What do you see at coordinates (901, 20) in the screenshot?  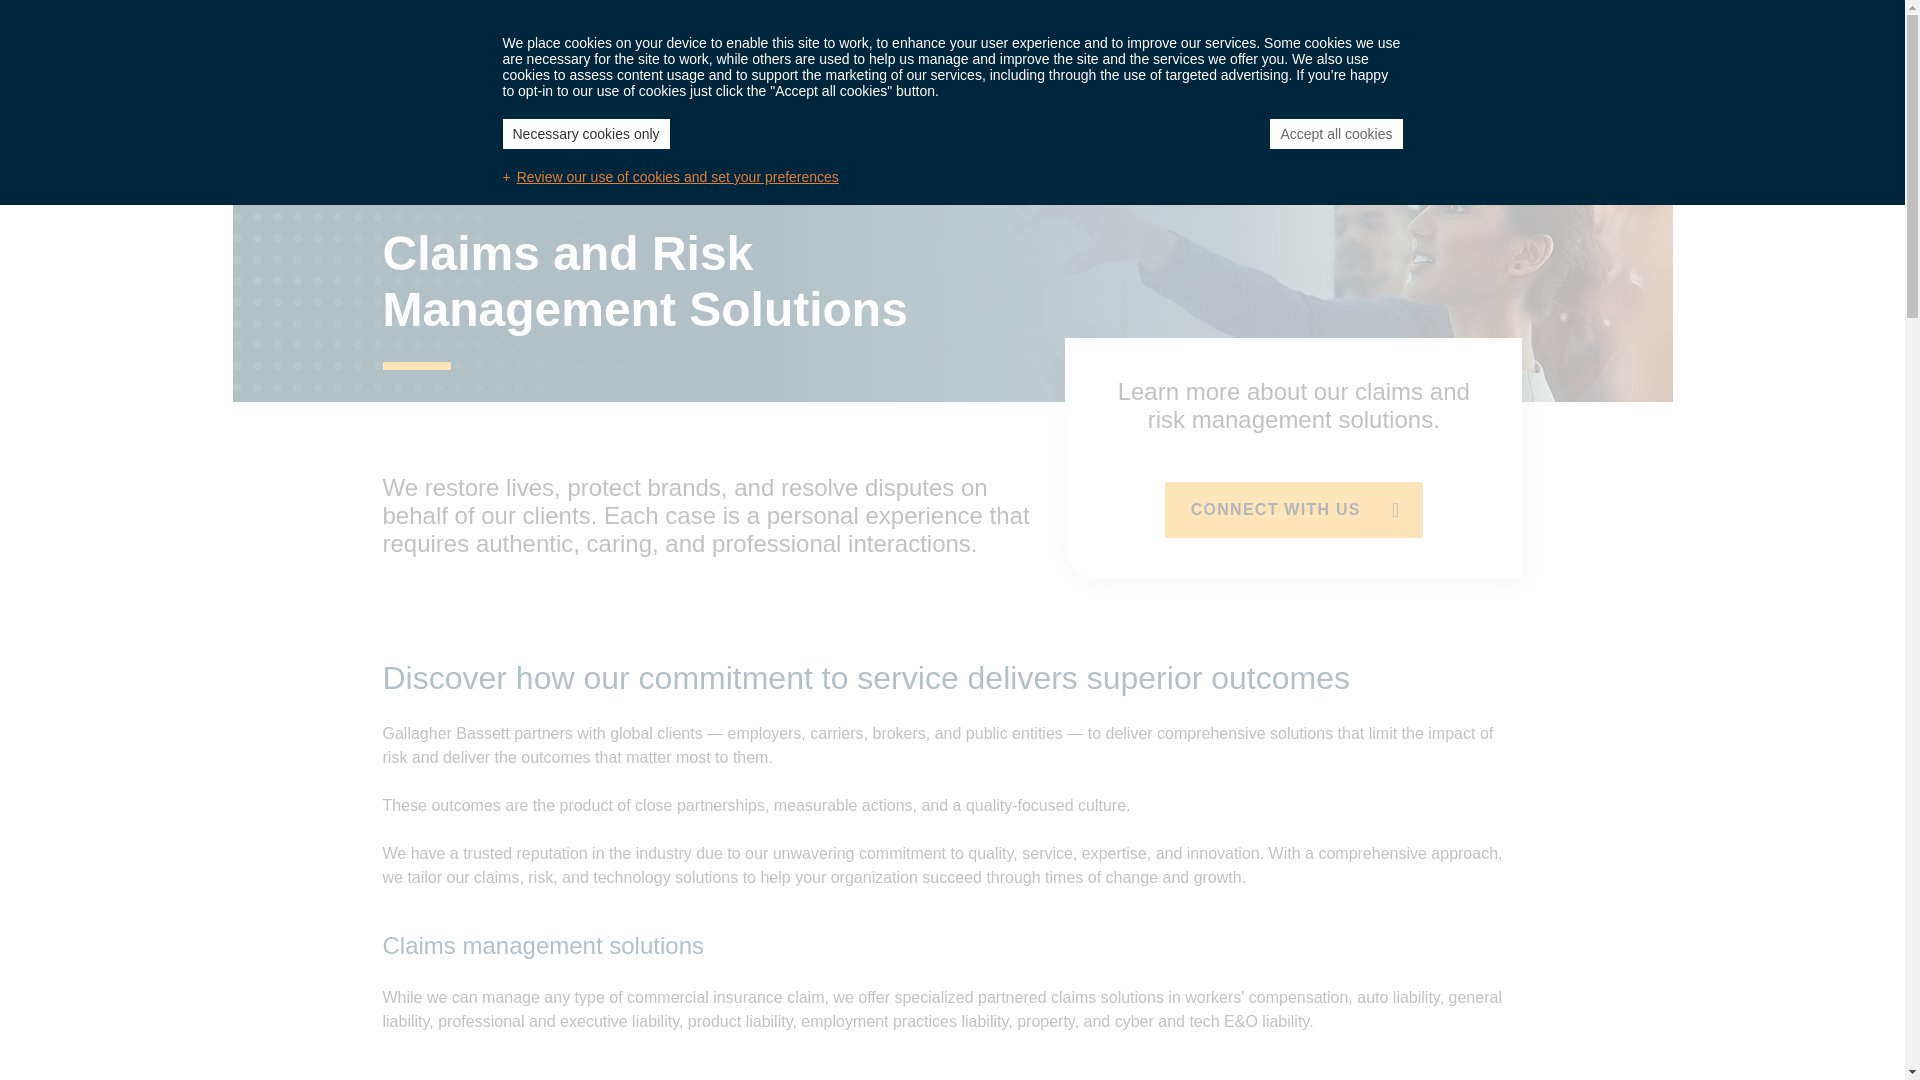 I see `Information for Clients` at bounding box center [901, 20].